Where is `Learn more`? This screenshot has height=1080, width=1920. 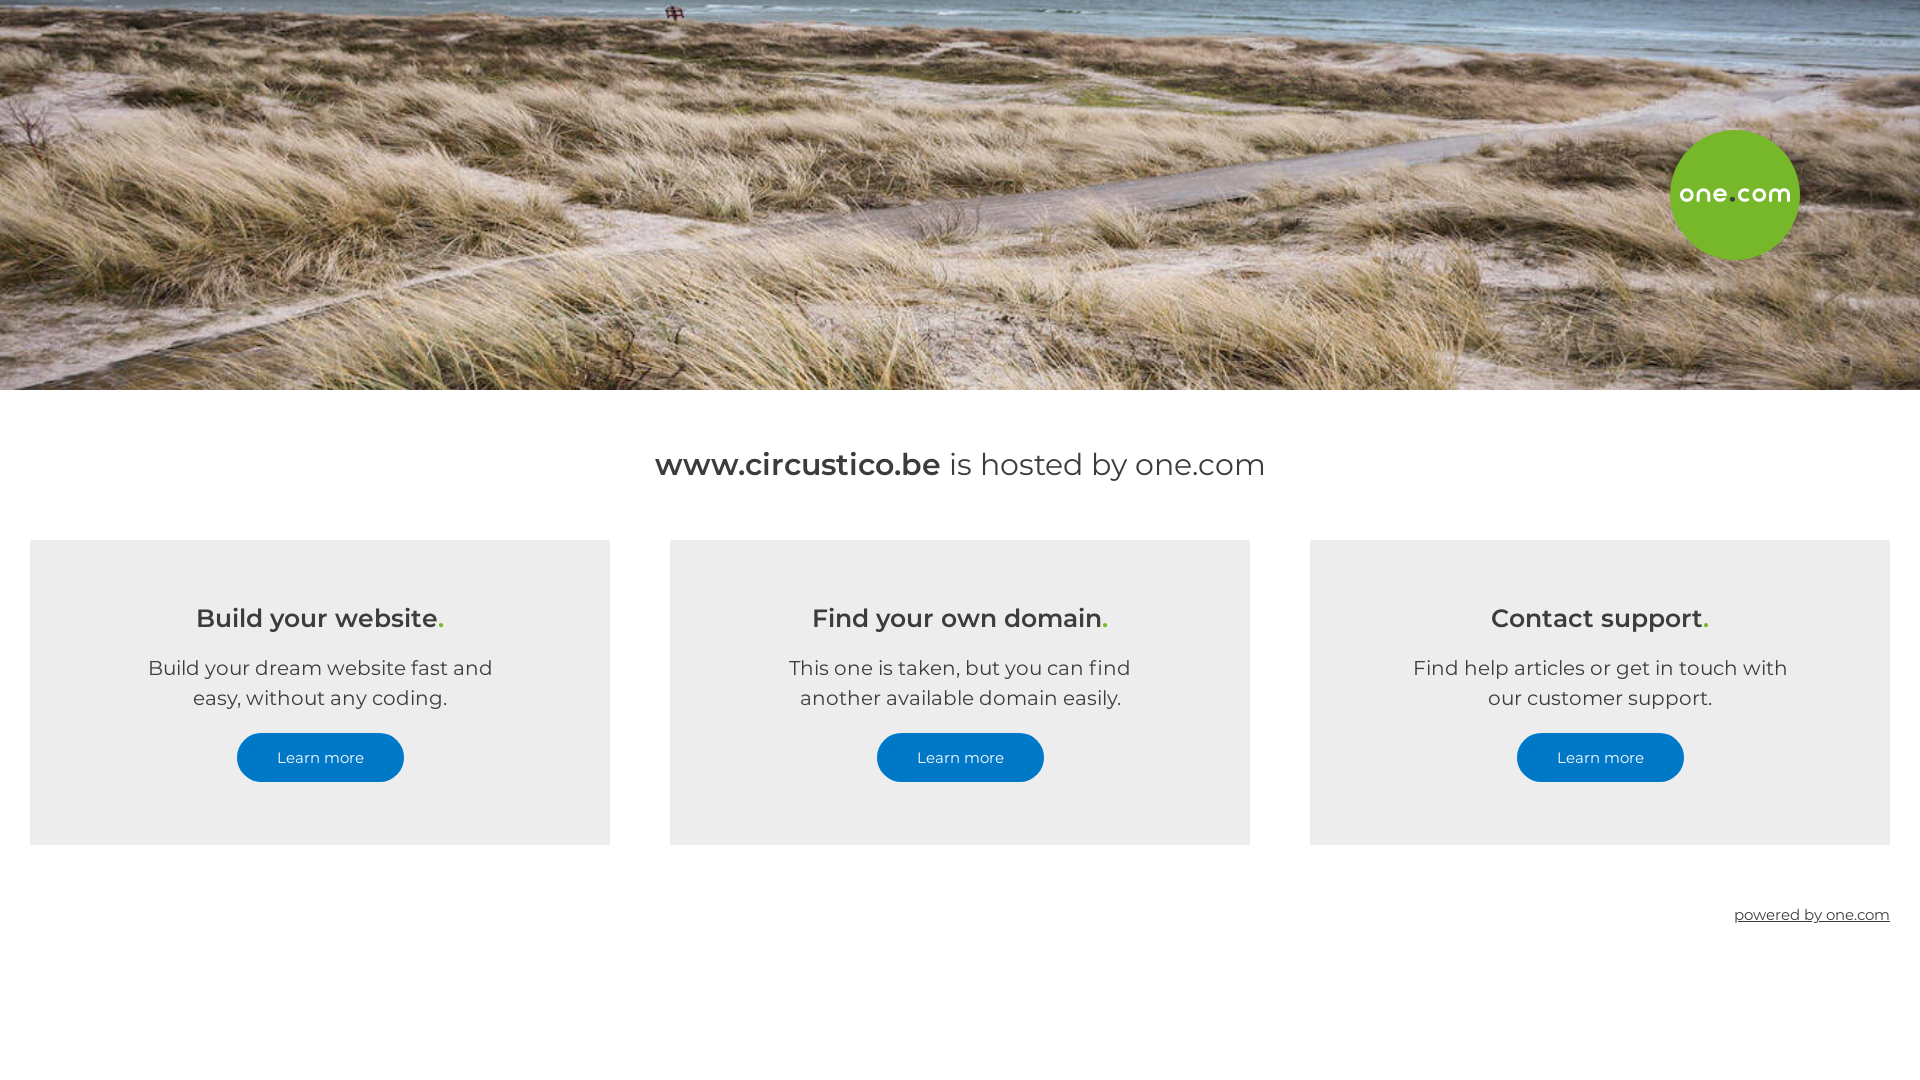
Learn more is located at coordinates (960, 758).